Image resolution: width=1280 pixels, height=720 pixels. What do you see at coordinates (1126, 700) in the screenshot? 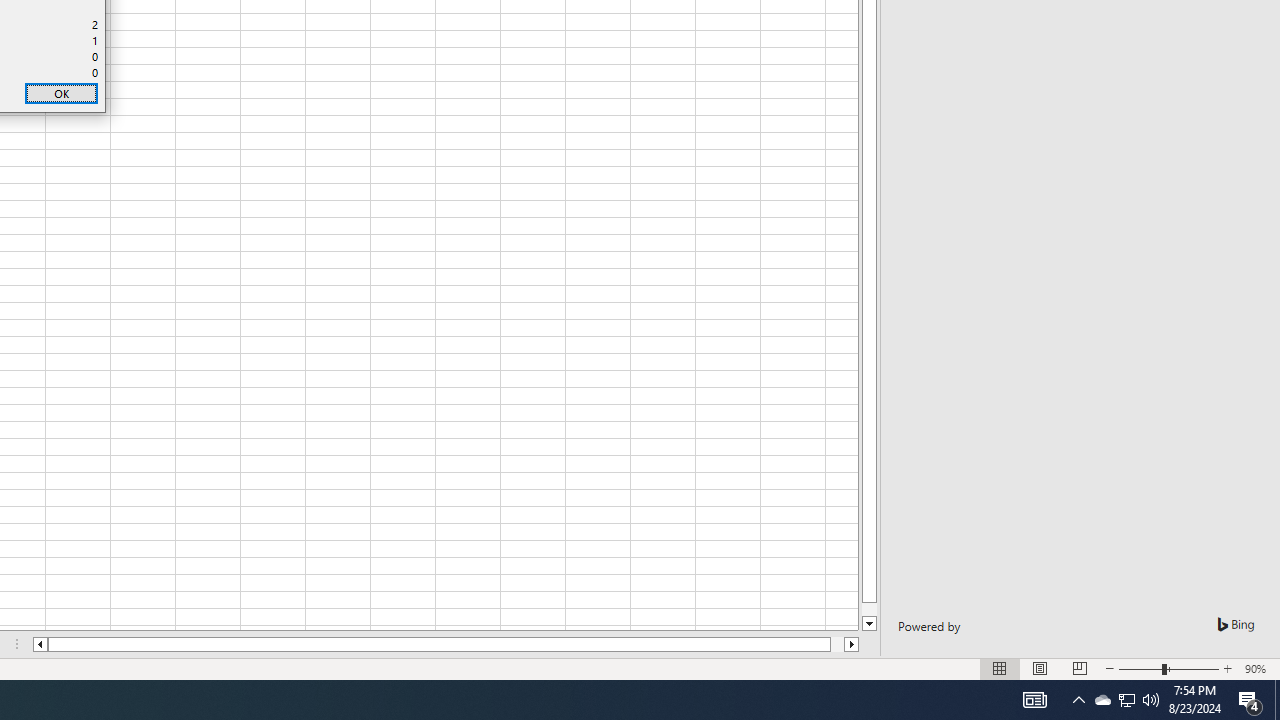
I see `Show desktop` at bounding box center [1126, 700].